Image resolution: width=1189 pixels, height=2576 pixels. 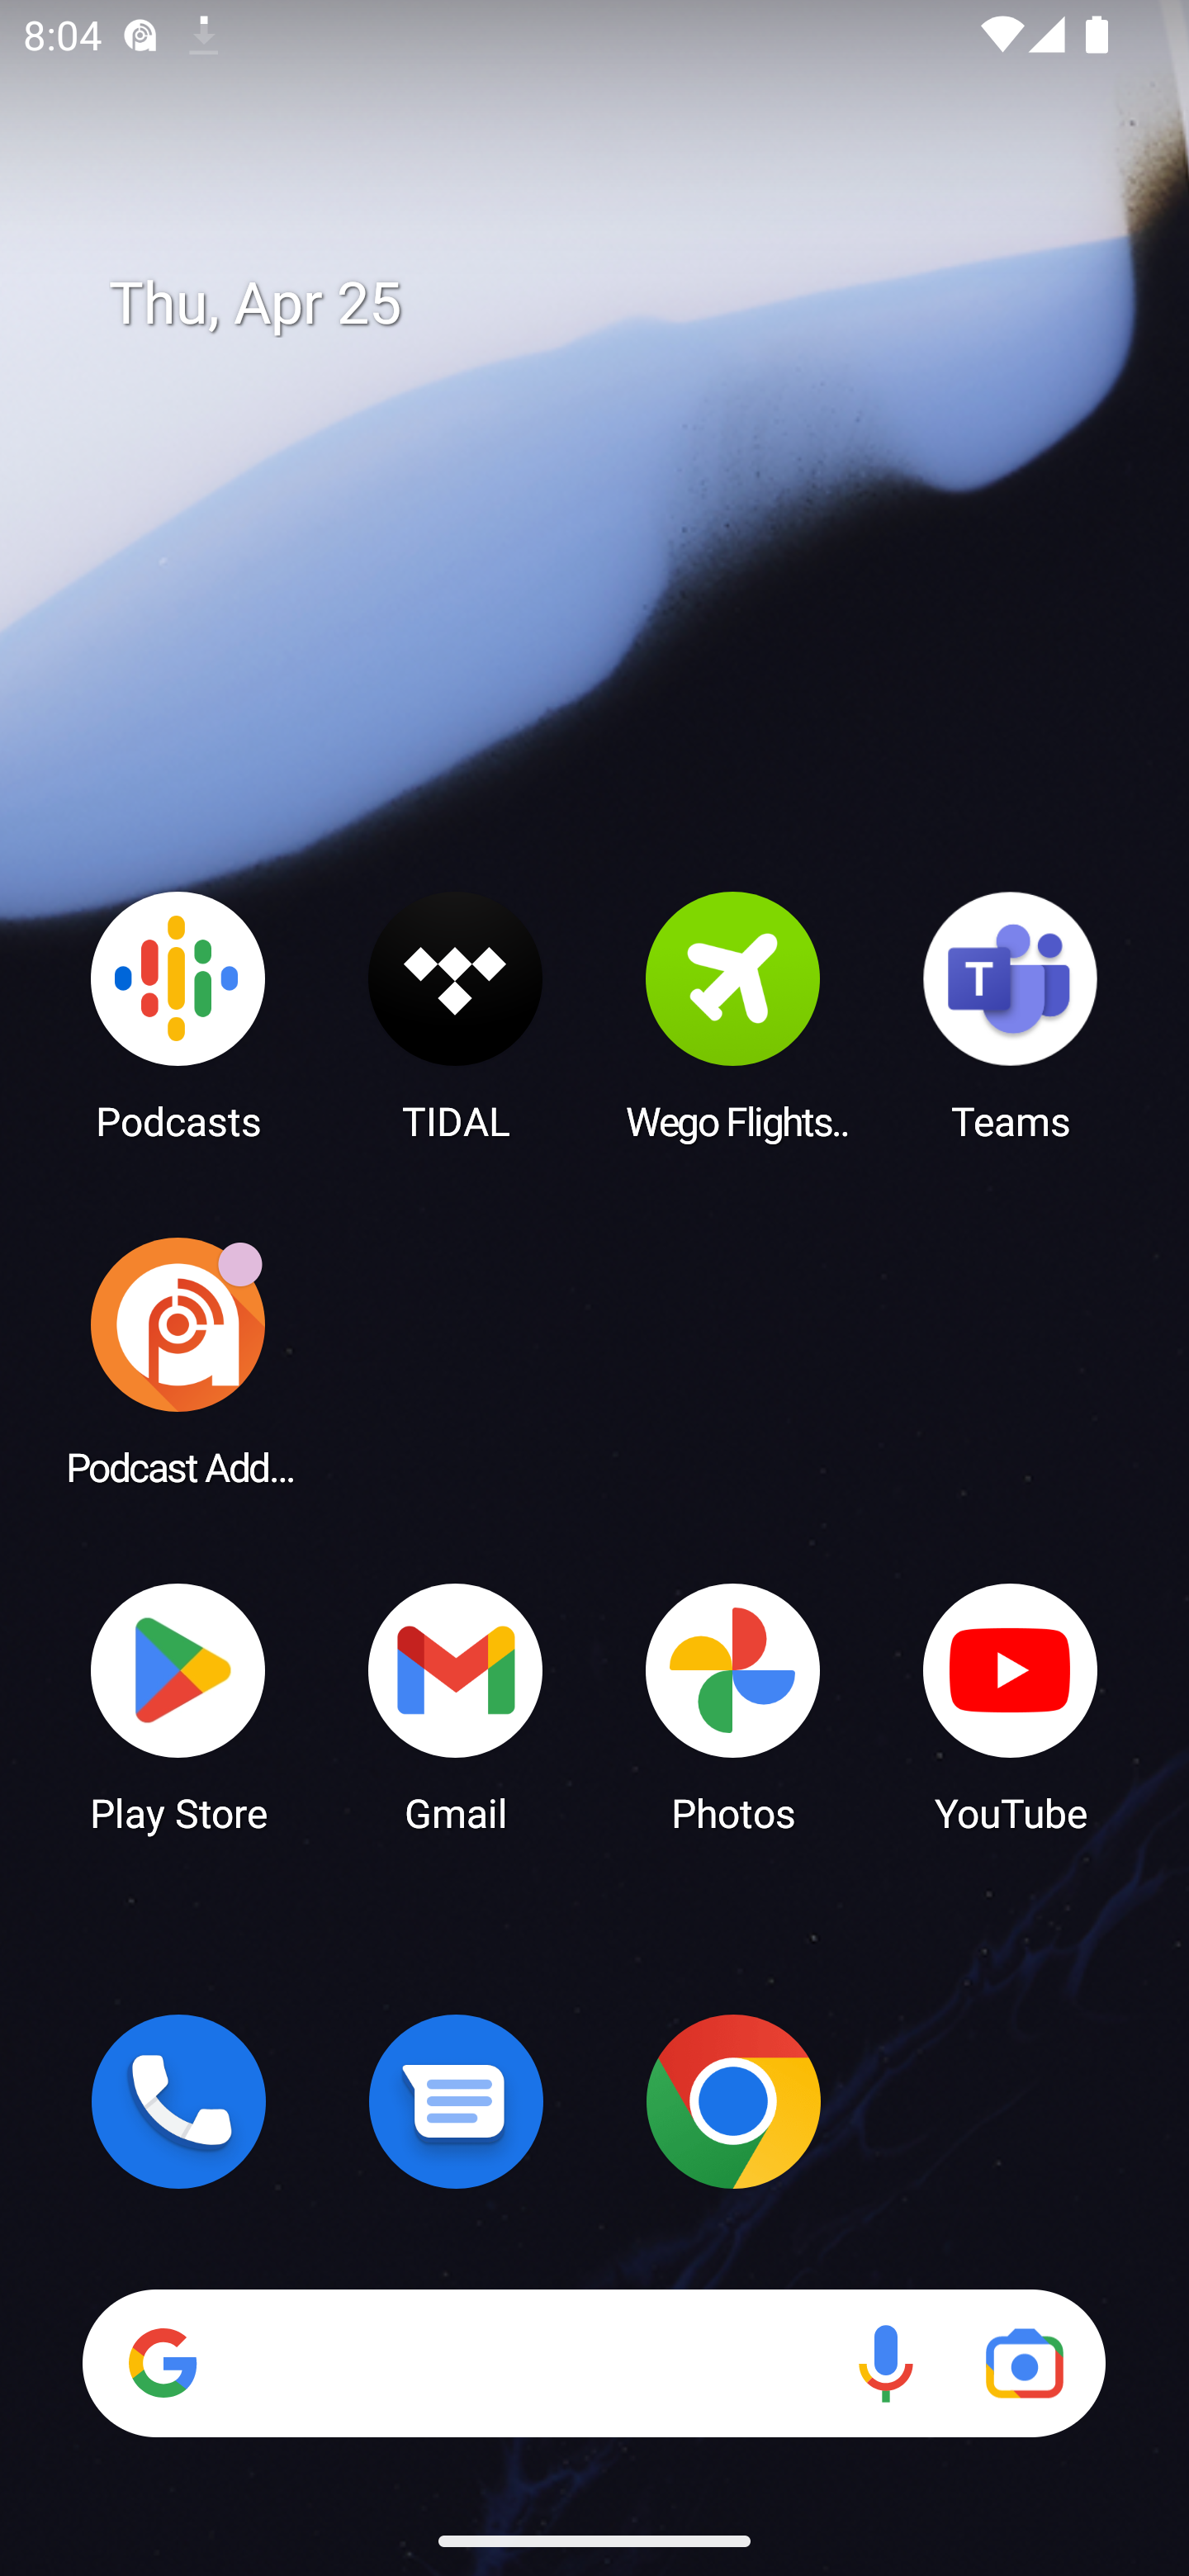 What do you see at coordinates (178, 1706) in the screenshot?
I see `Play Store` at bounding box center [178, 1706].